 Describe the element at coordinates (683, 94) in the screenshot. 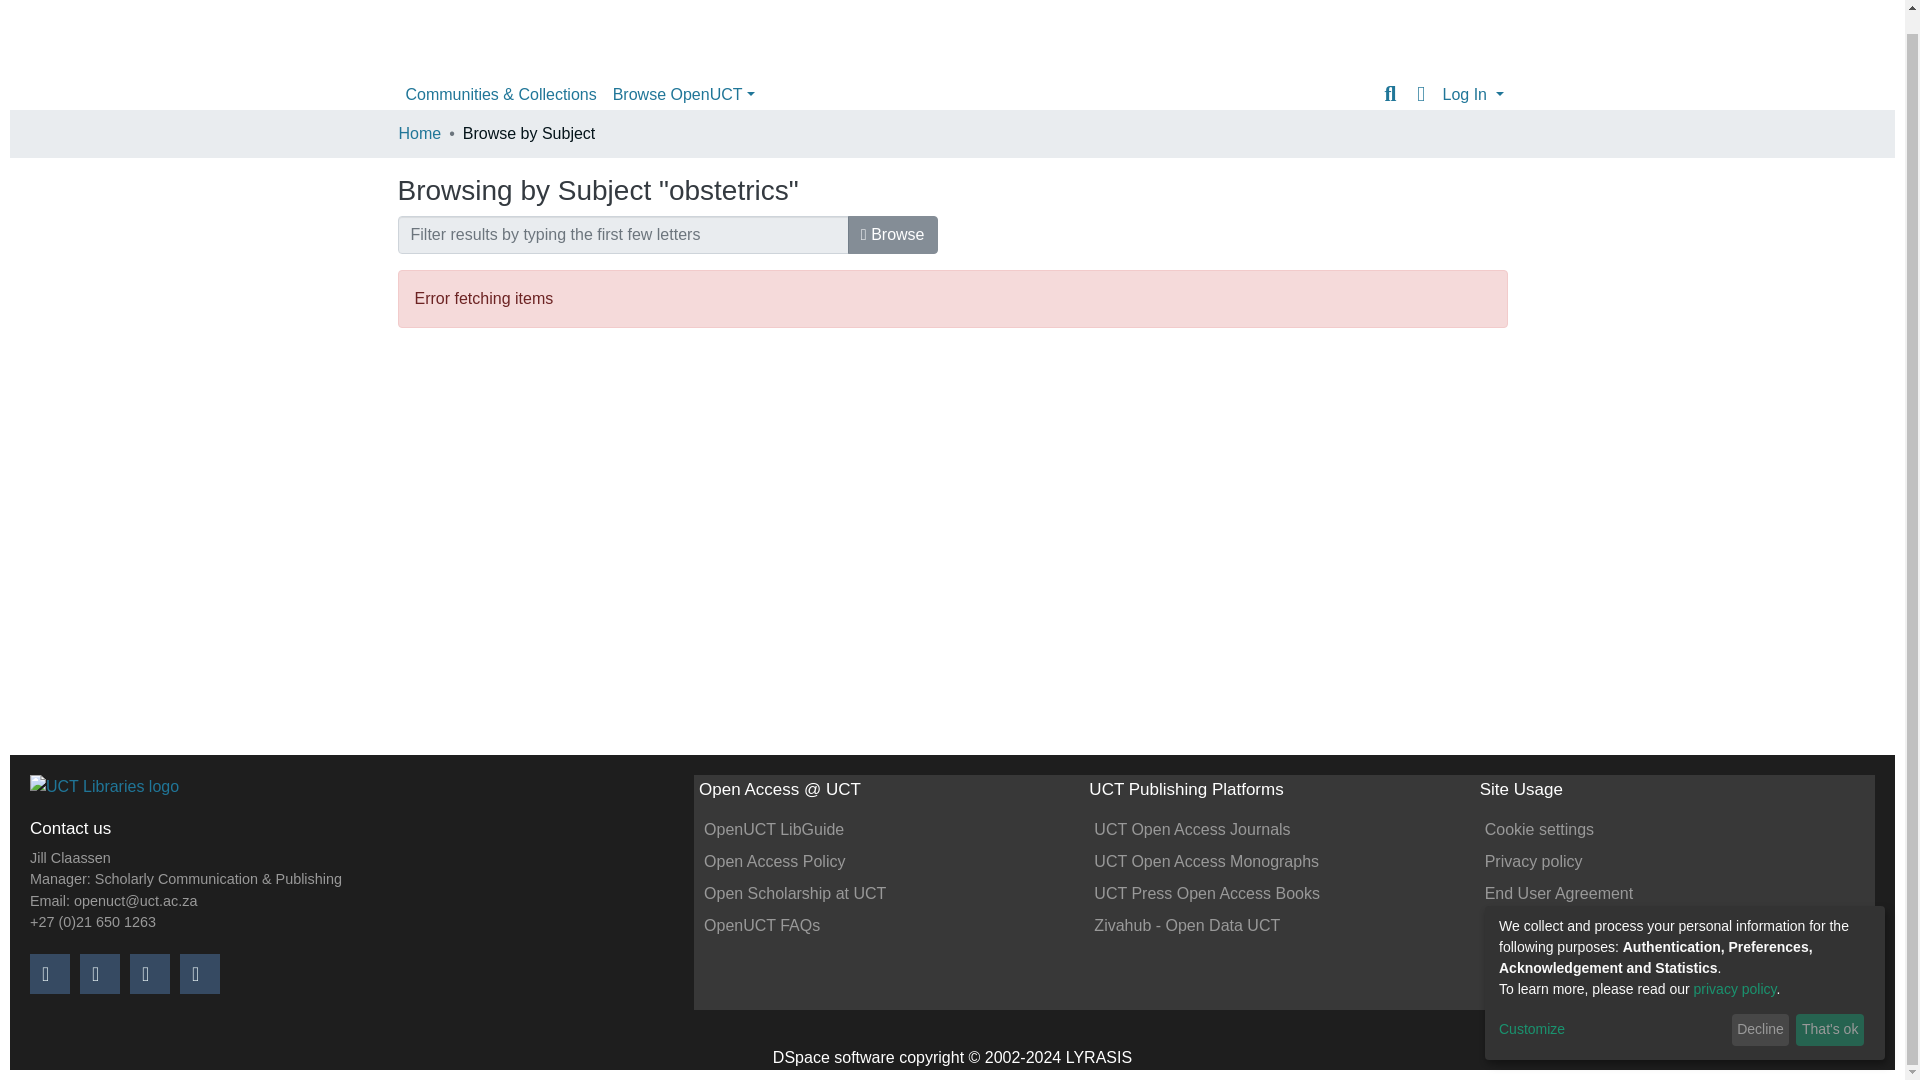

I see `Browse OpenUCT` at that location.